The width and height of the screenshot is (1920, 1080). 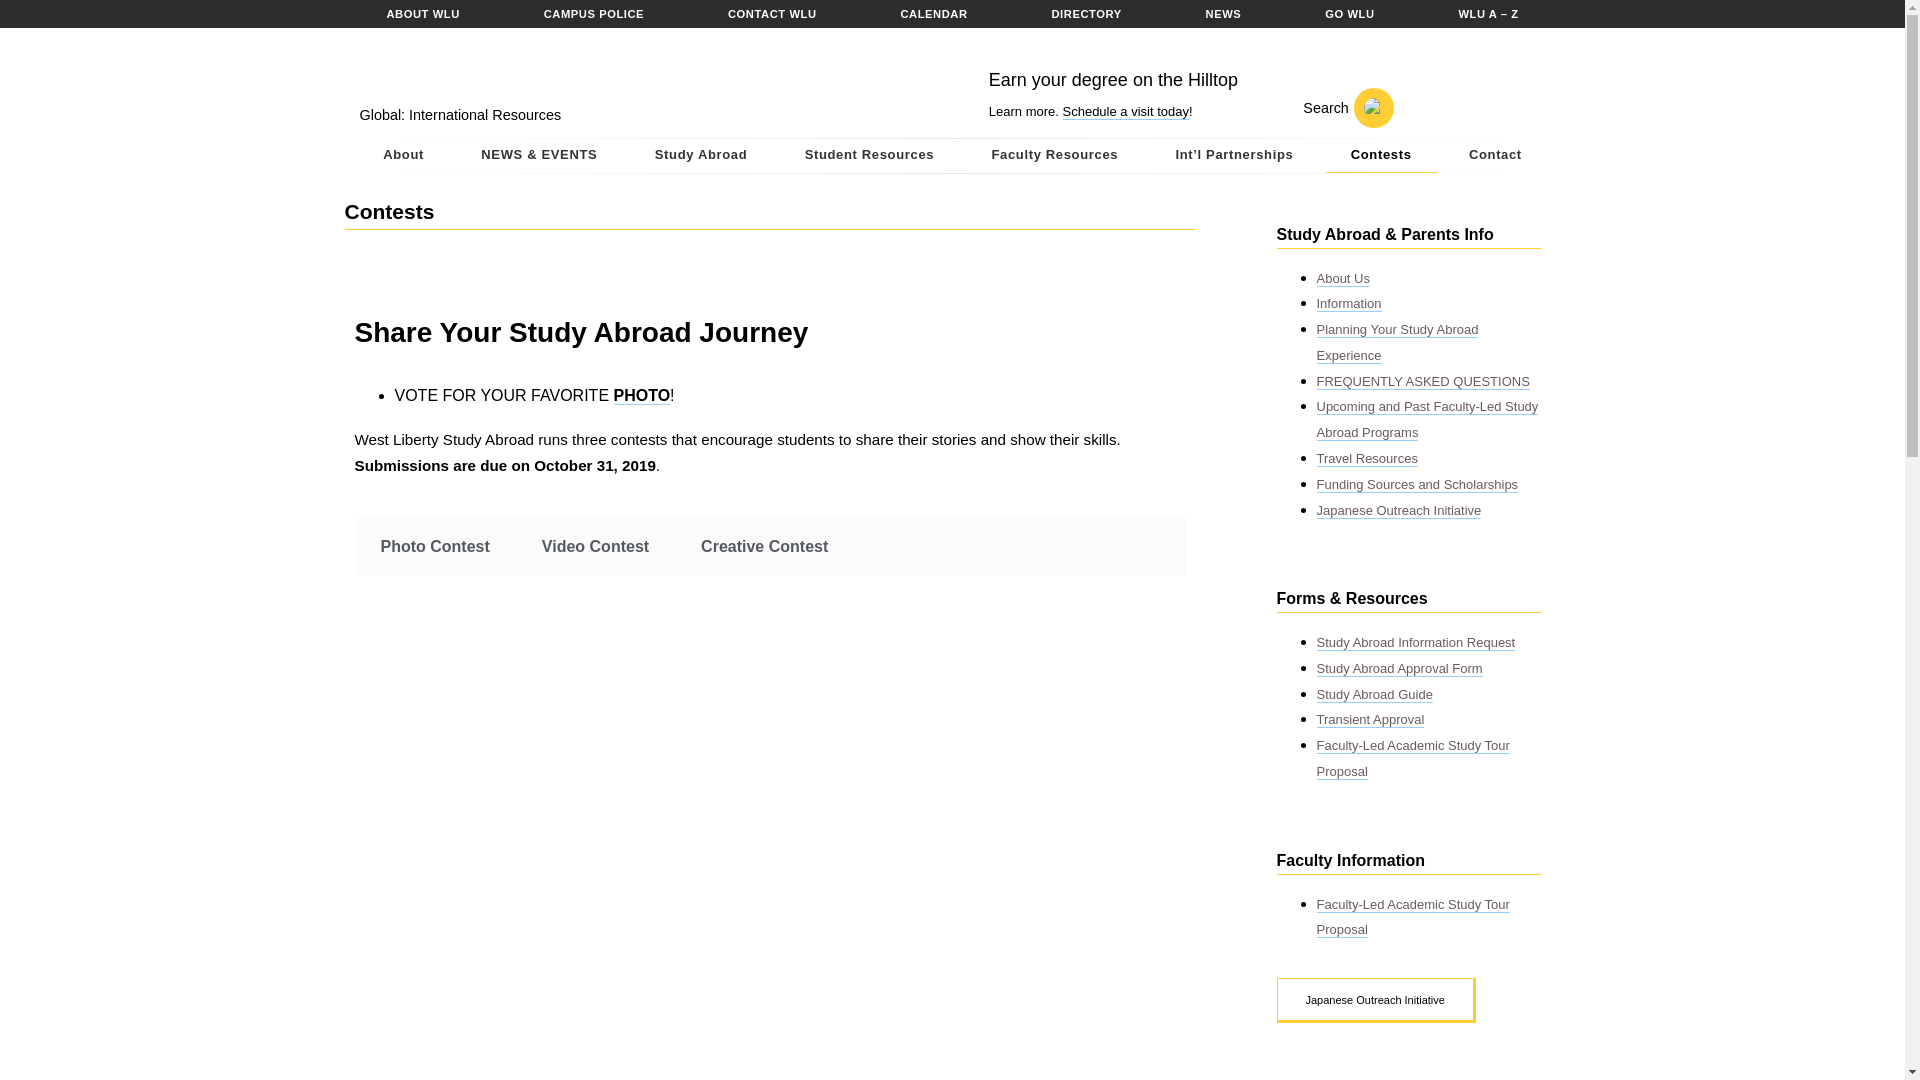 I want to click on Schedule a visit today, so click(x=1124, y=111).